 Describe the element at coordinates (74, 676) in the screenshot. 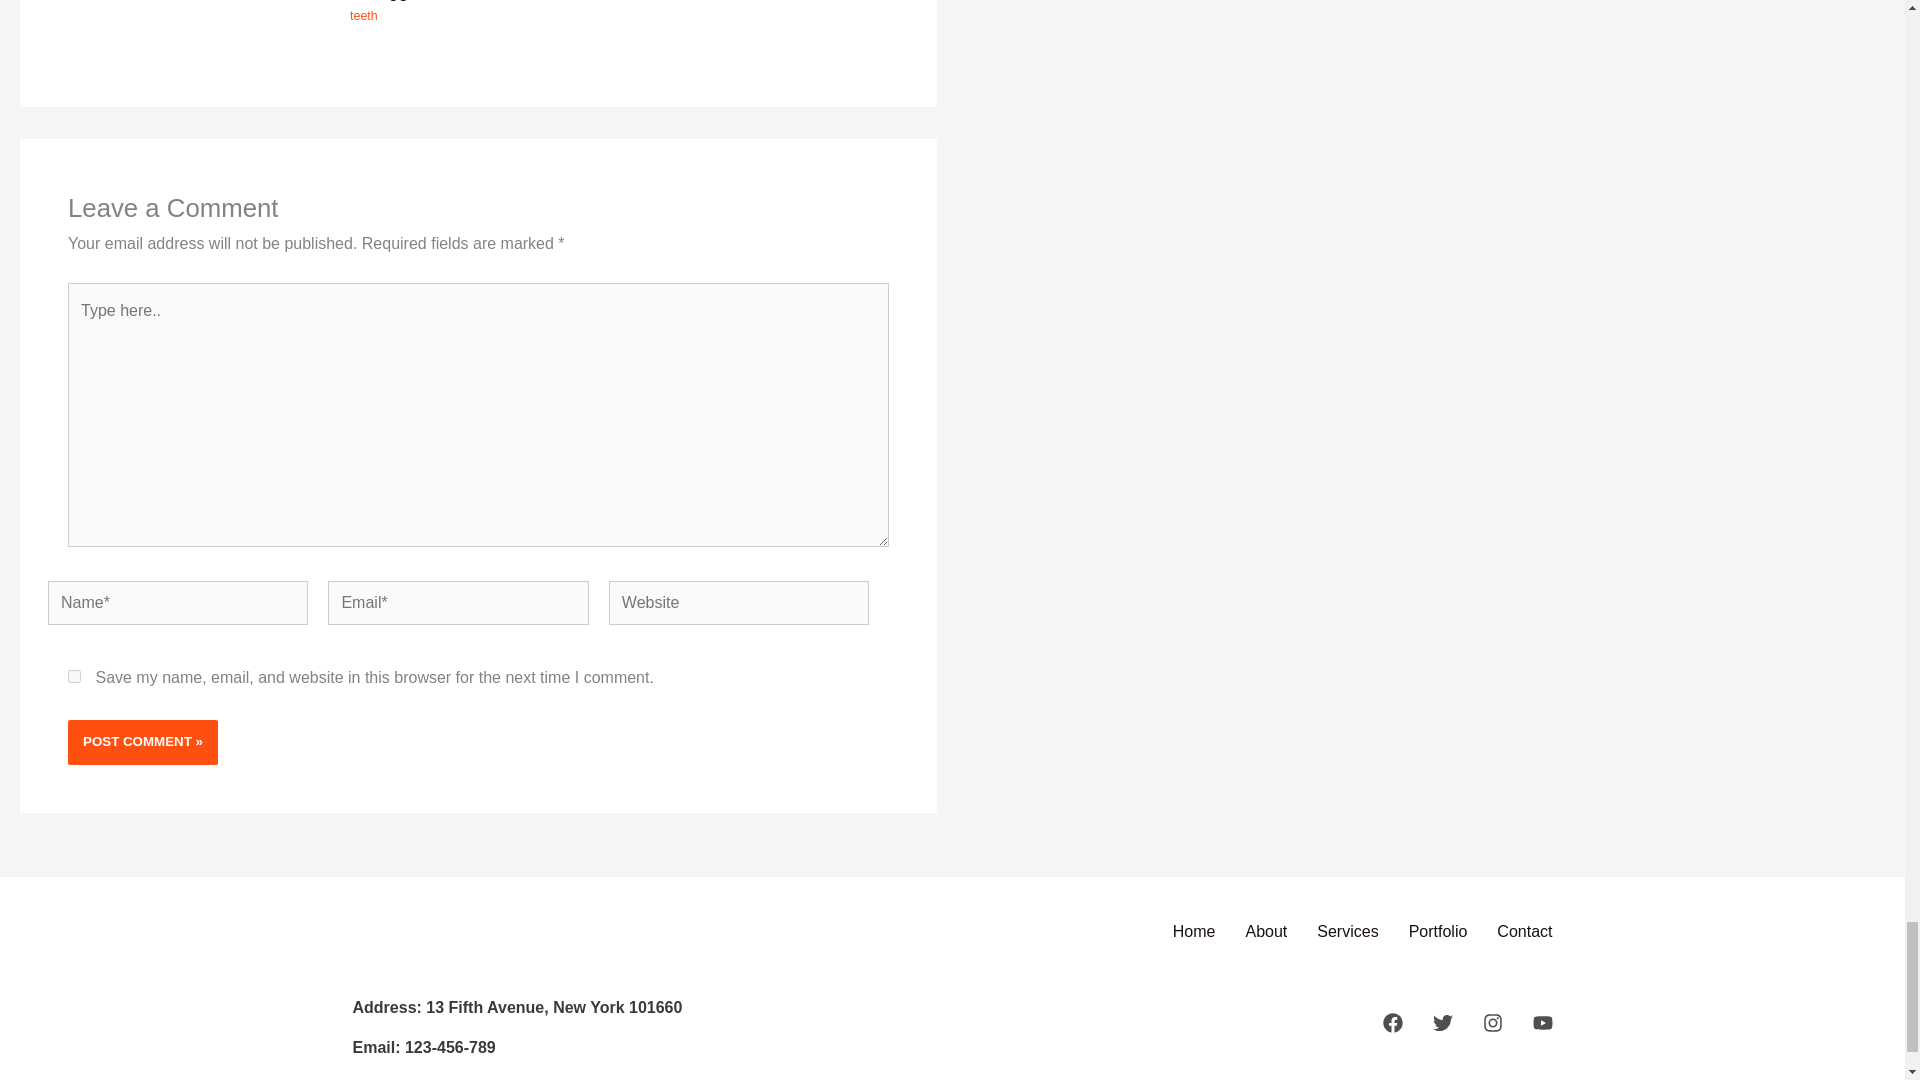

I see `yes` at that location.